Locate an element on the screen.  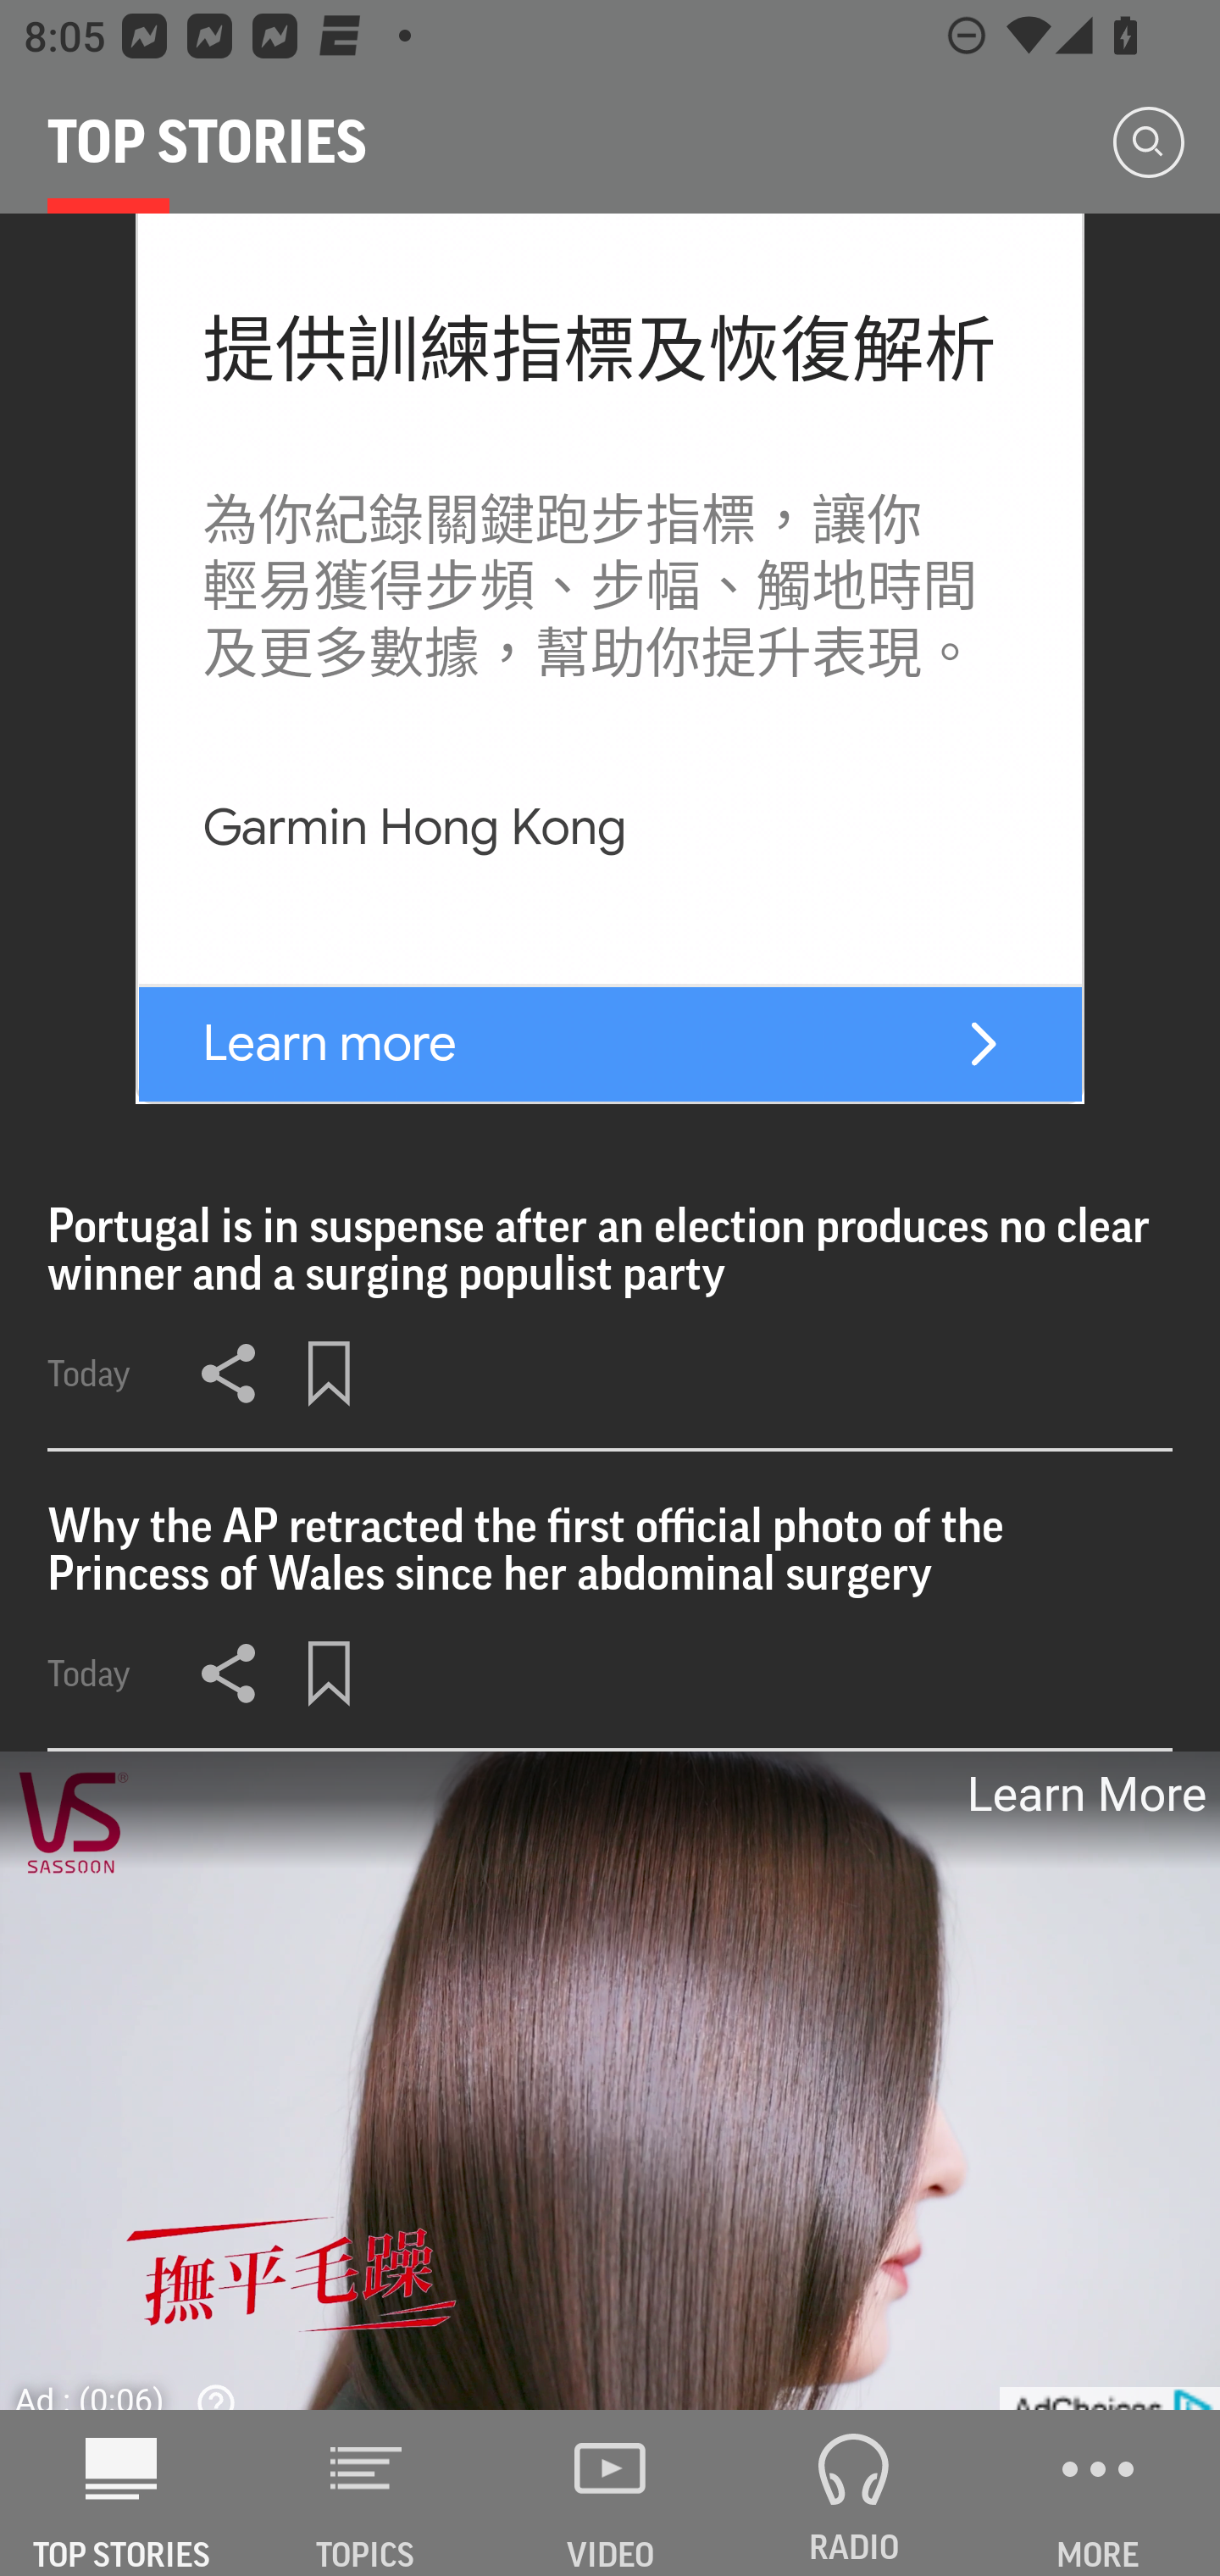
RADIO is located at coordinates (854, 2493).